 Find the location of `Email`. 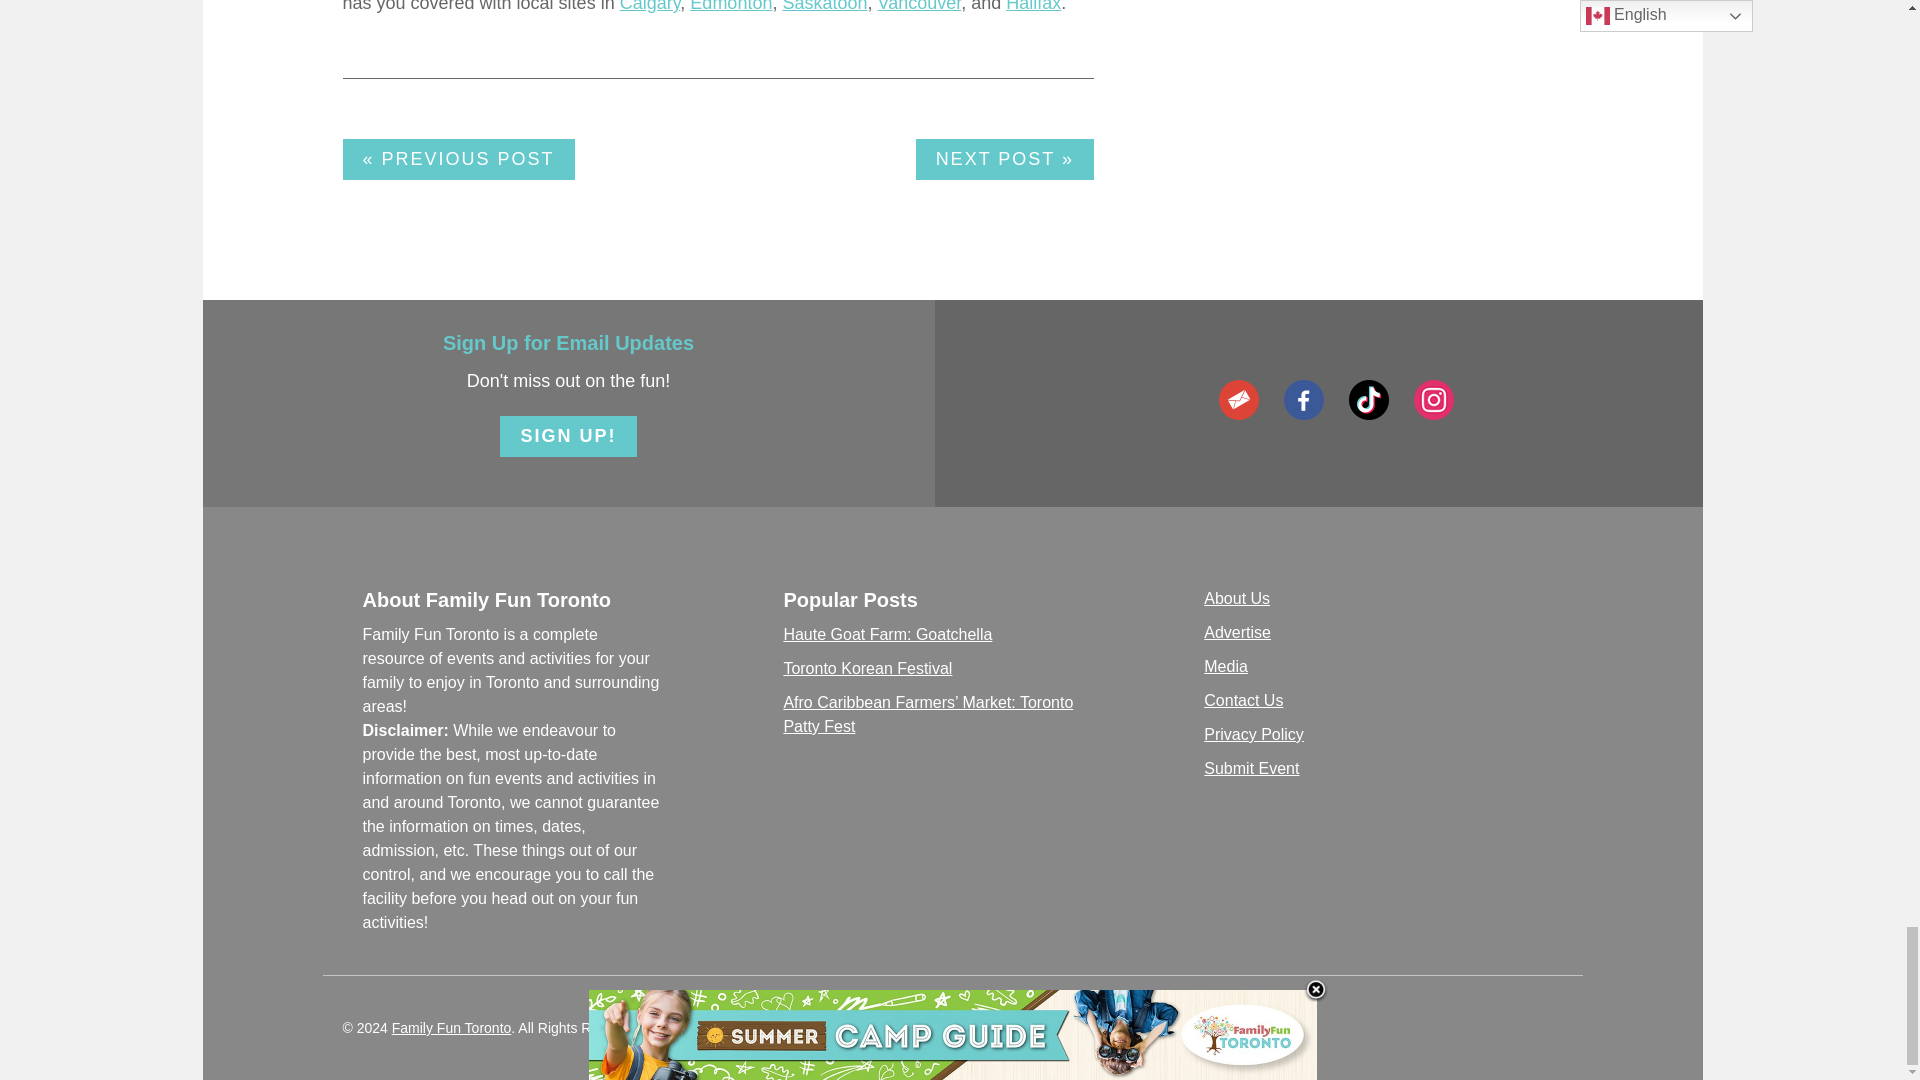

Email is located at coordinates (1239, 400).